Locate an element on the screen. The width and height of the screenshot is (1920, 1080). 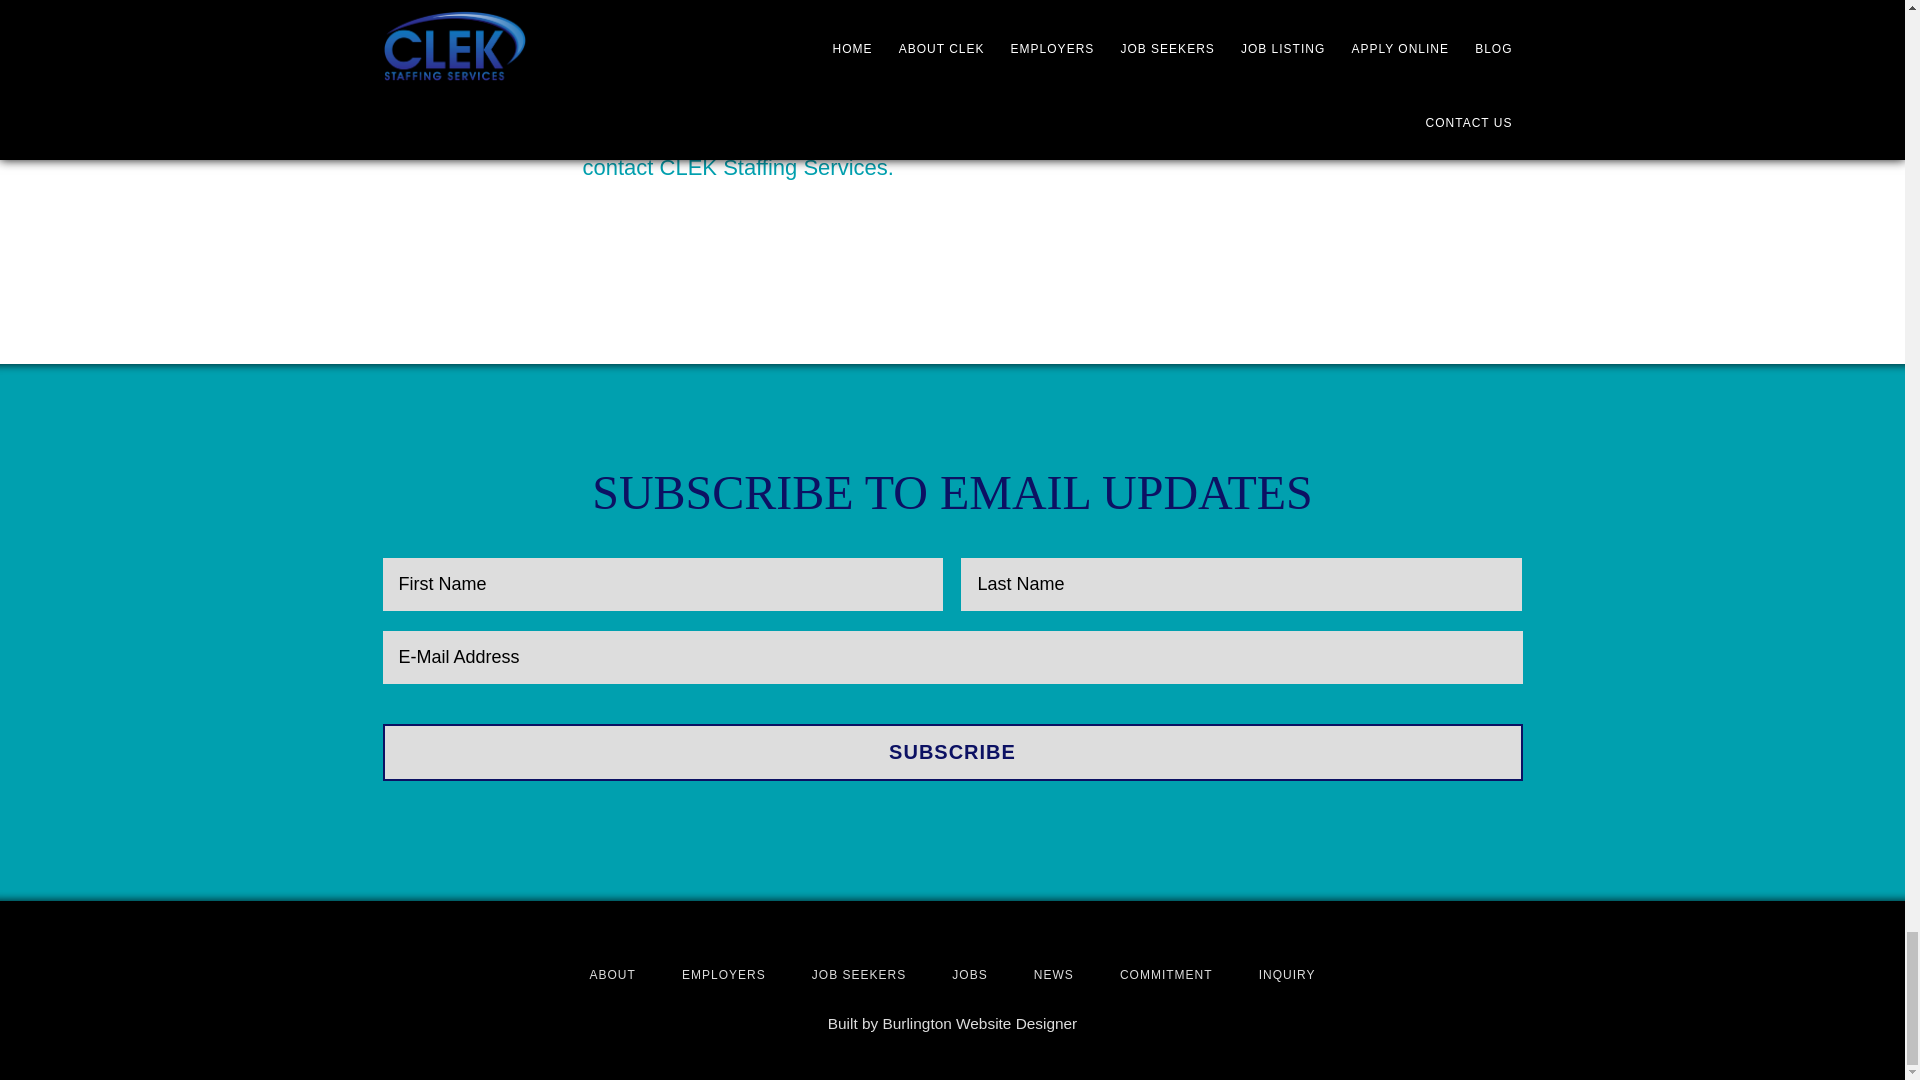
Burlington Website Designer is located at coordinates (979, 1024).